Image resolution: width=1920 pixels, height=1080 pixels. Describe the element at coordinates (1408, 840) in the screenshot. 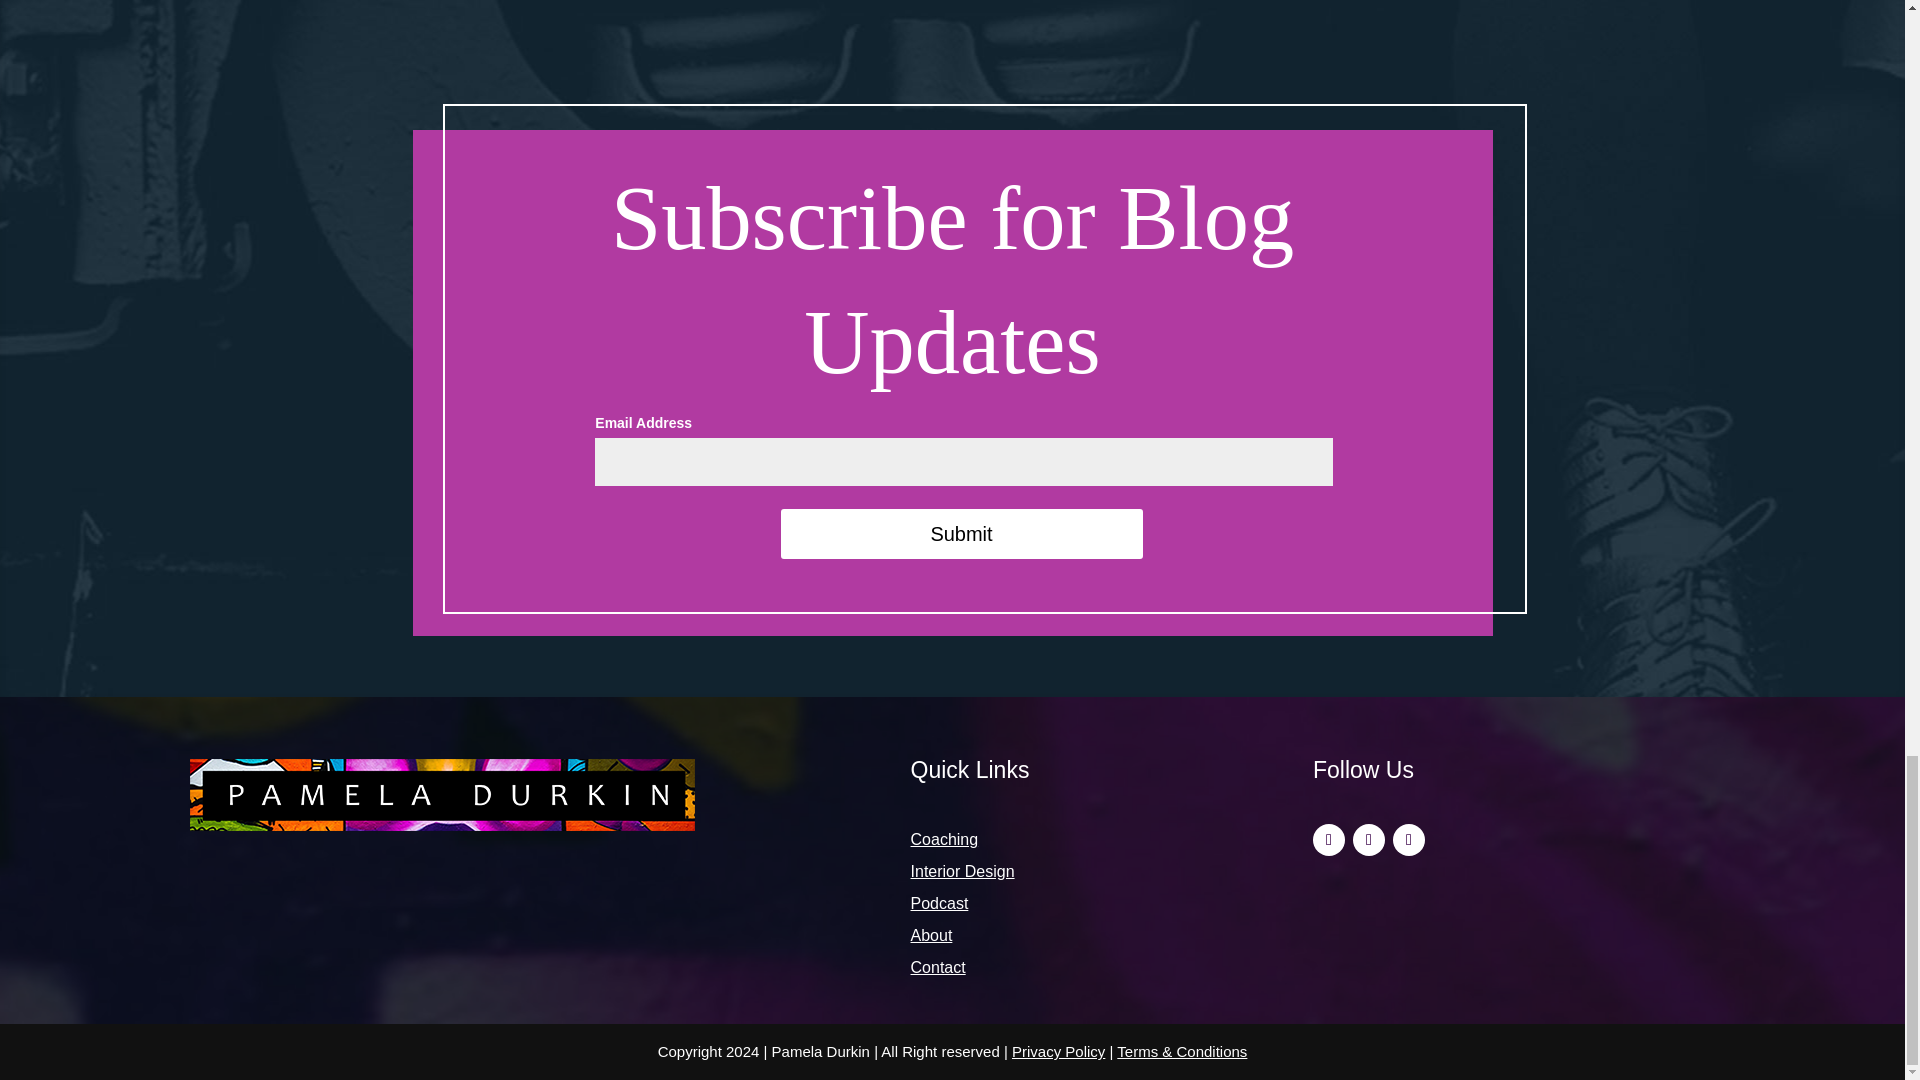

I see `Follow on Facebook` at that location.